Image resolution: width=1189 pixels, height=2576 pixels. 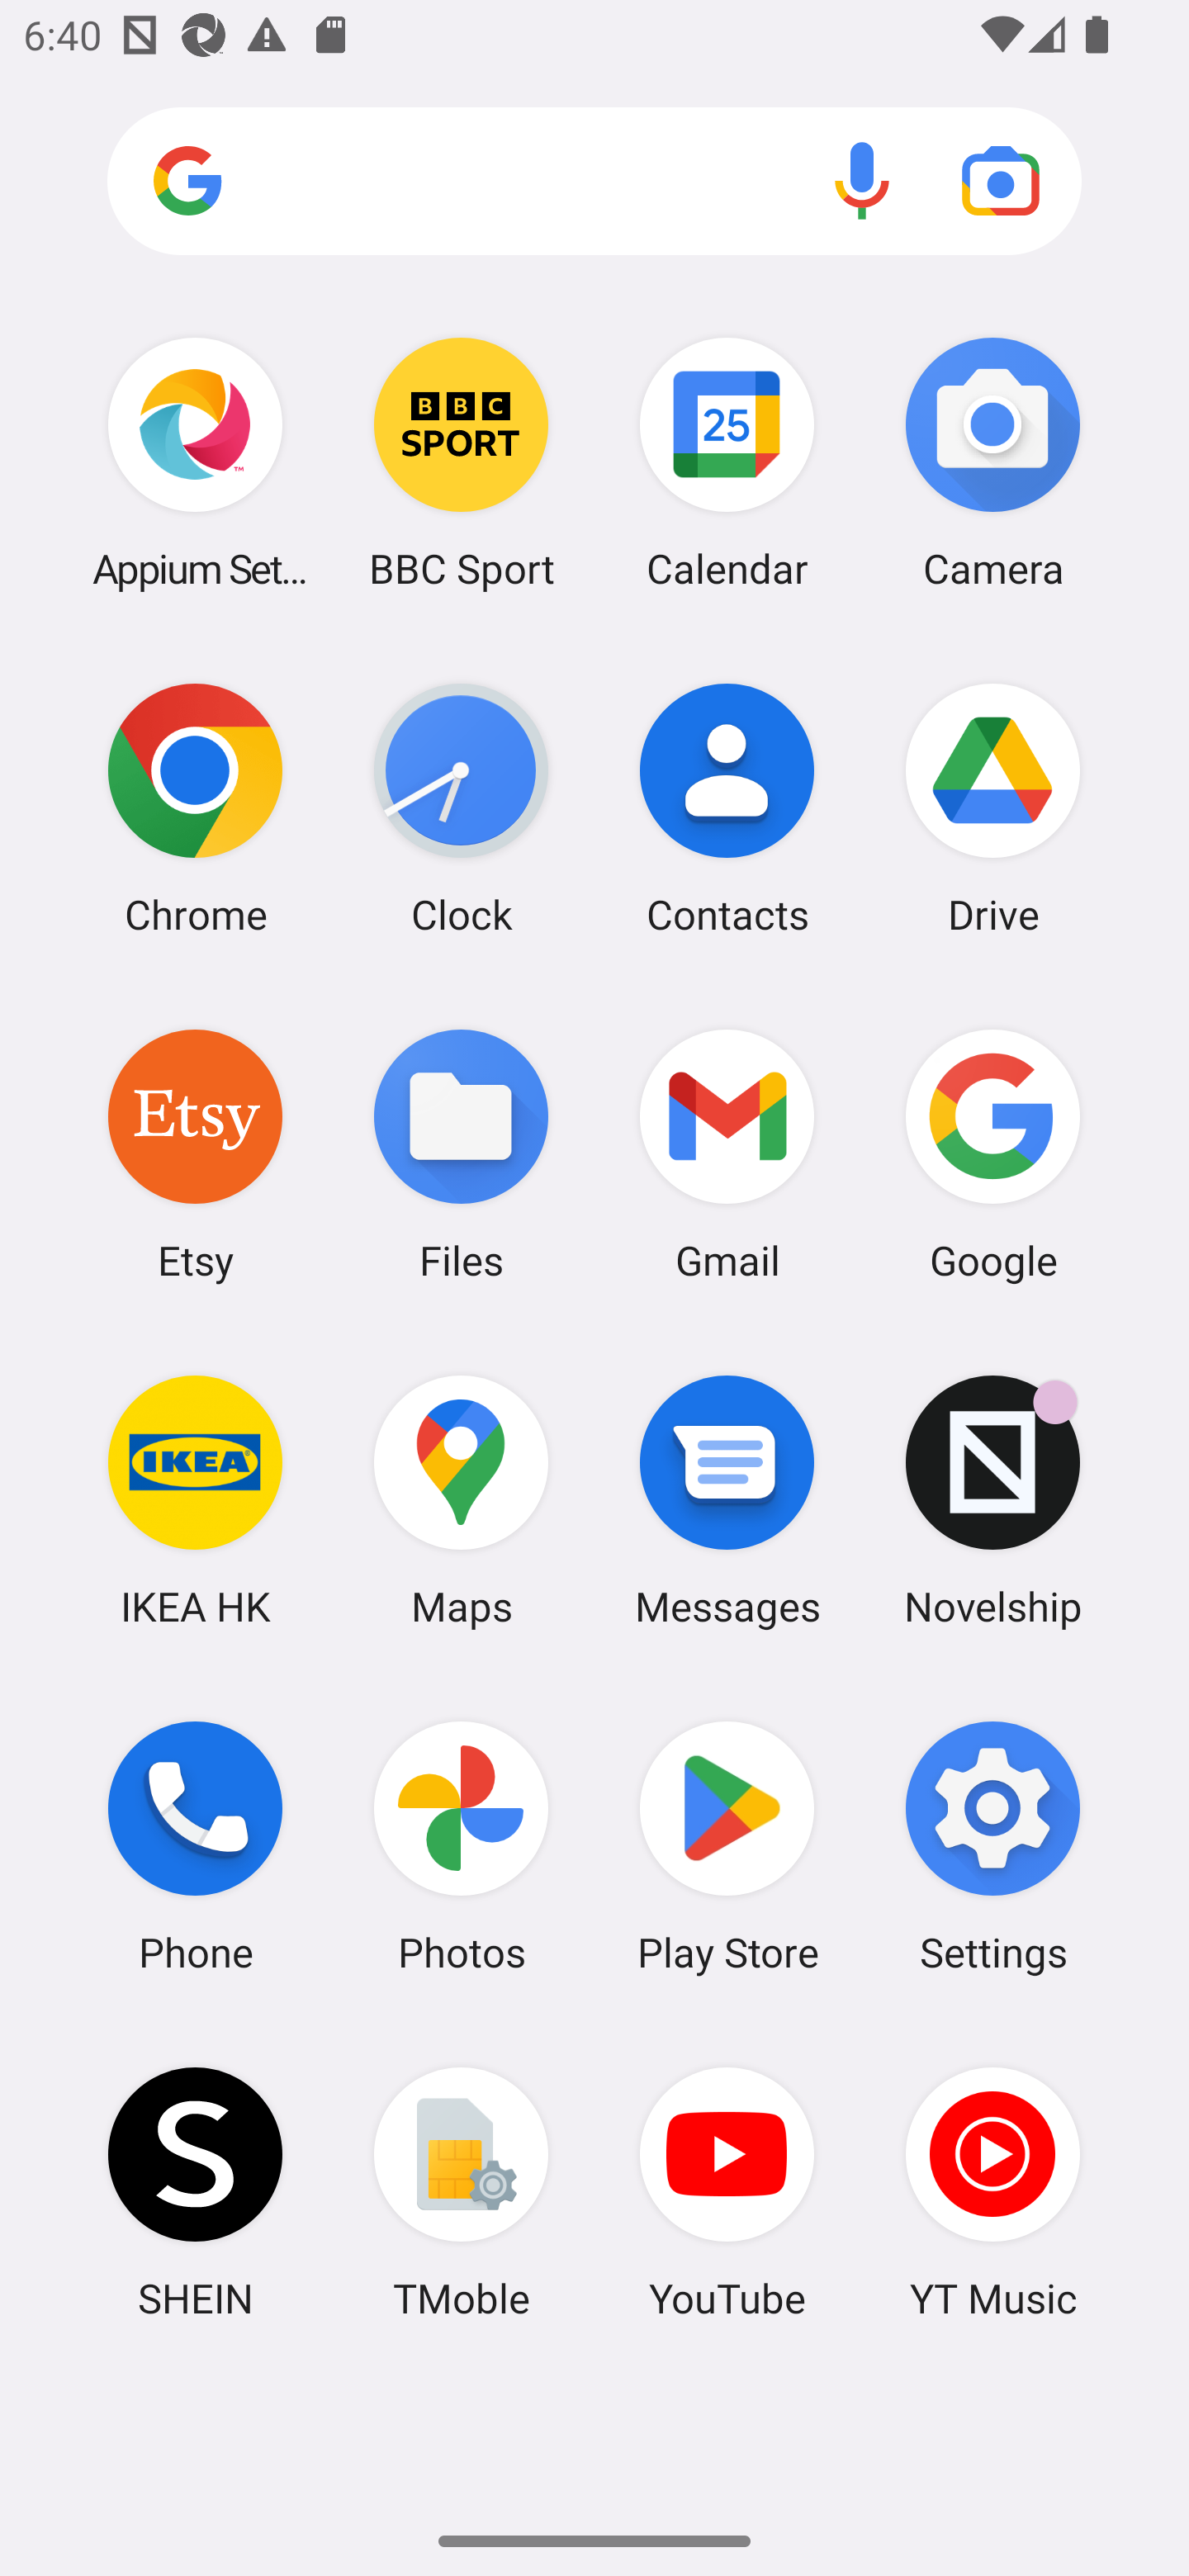 I want to click on Chrome, so click(x=195, y=808).